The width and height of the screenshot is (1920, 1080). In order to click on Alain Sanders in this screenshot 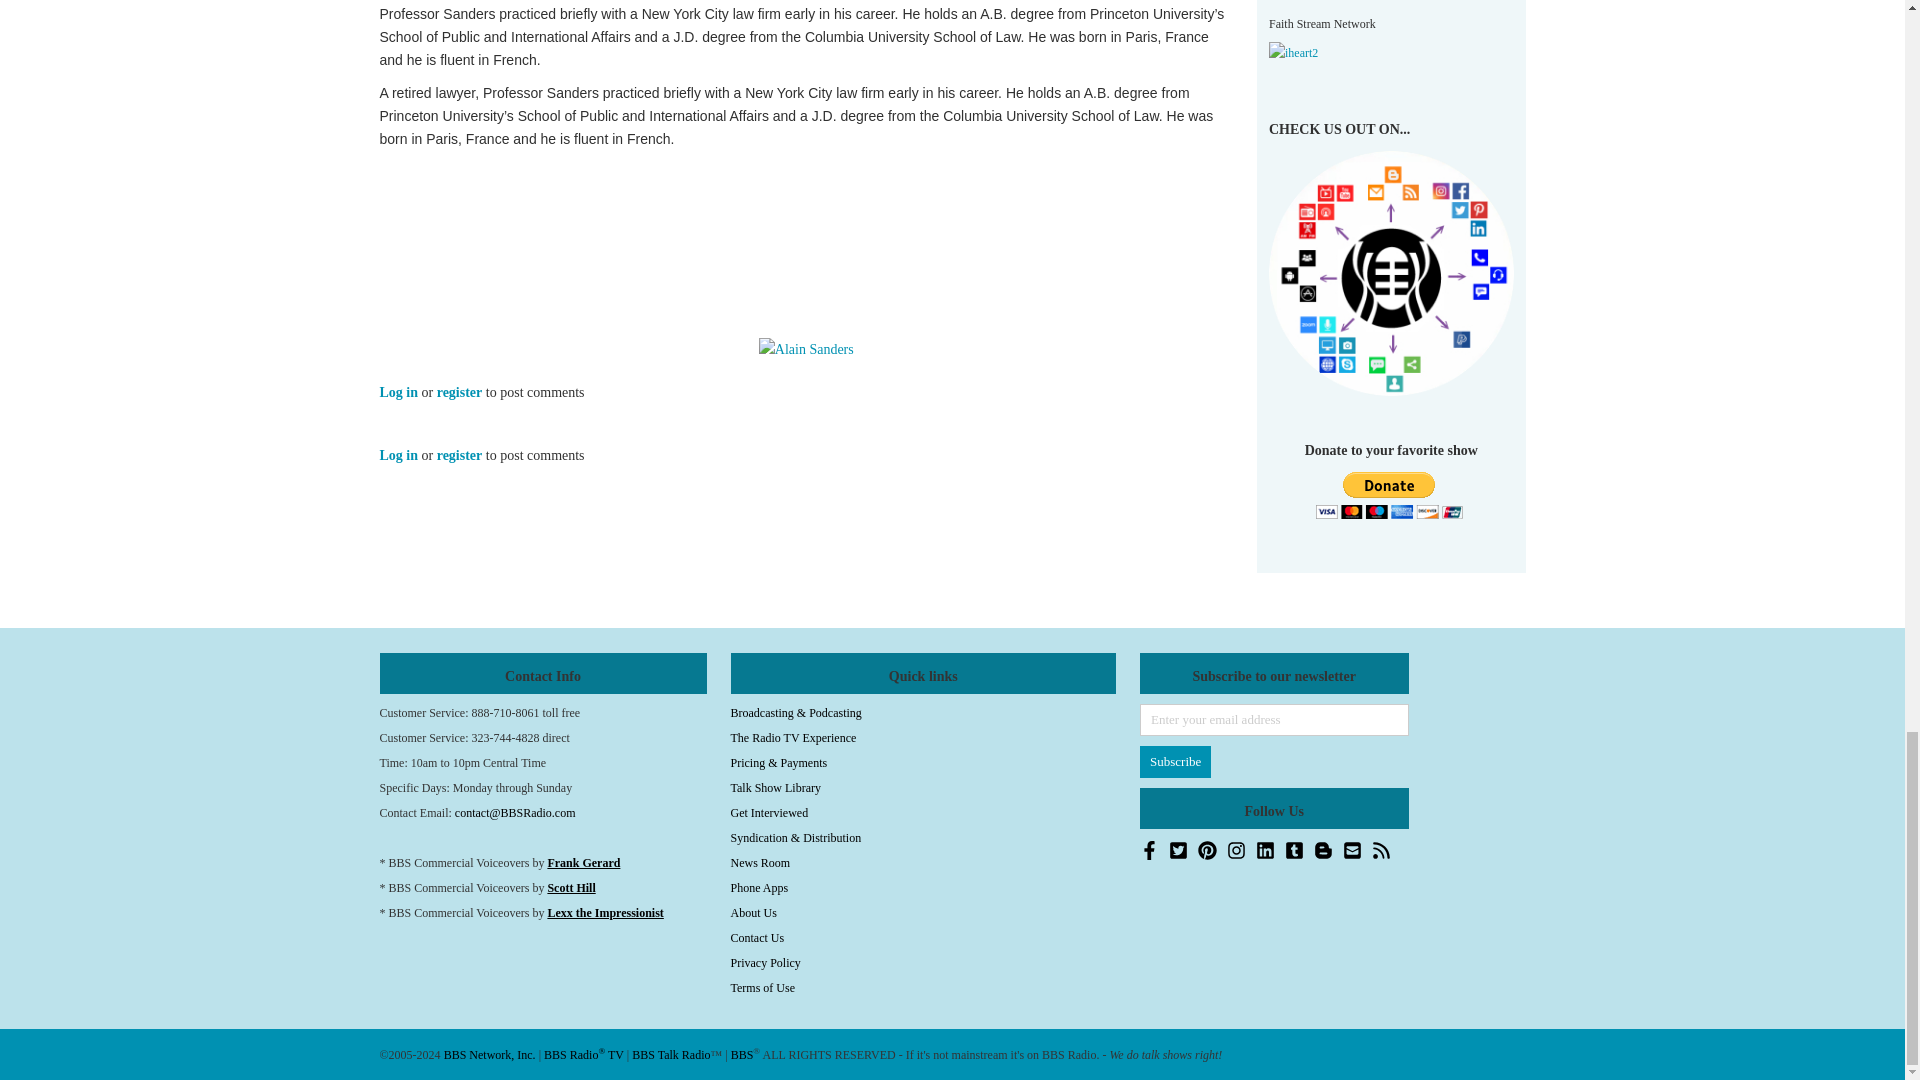, I will do `click(806, 349)`.